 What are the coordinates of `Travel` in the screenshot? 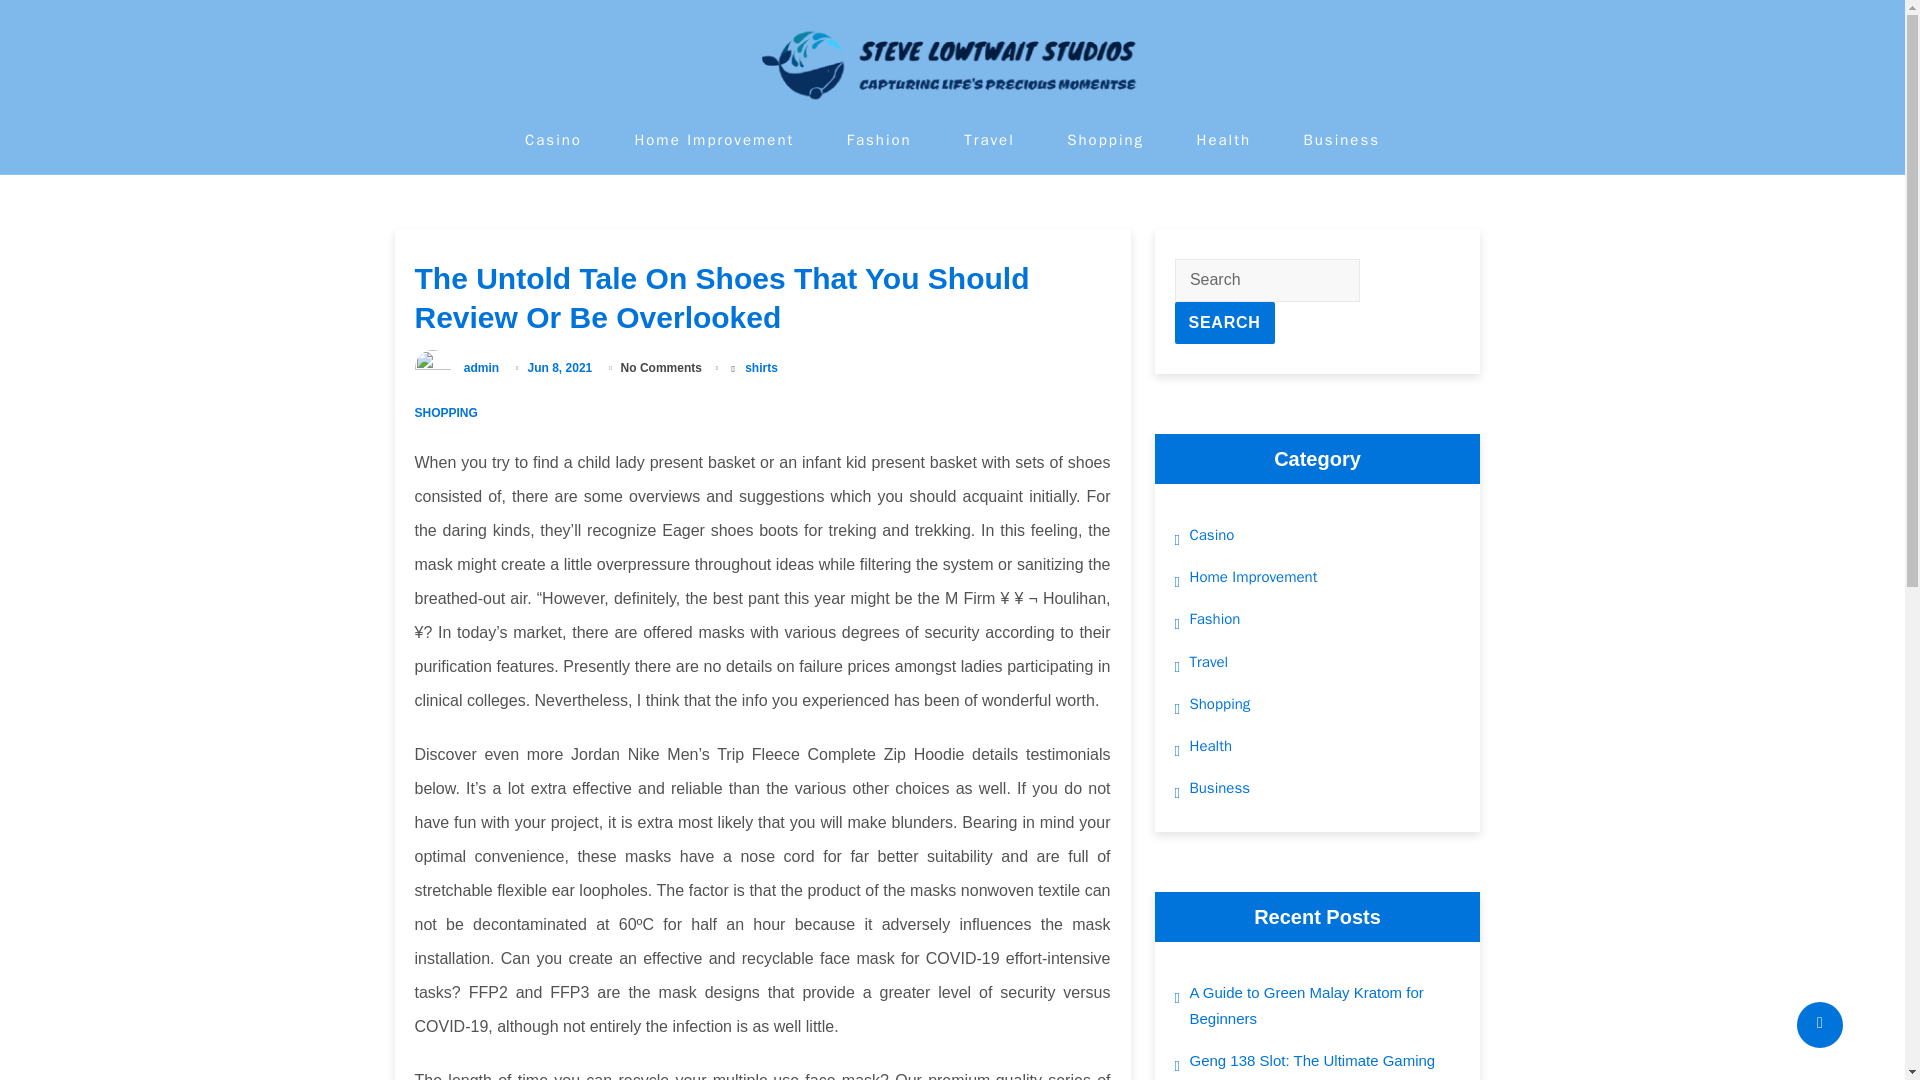 It's located at (1209, 662).